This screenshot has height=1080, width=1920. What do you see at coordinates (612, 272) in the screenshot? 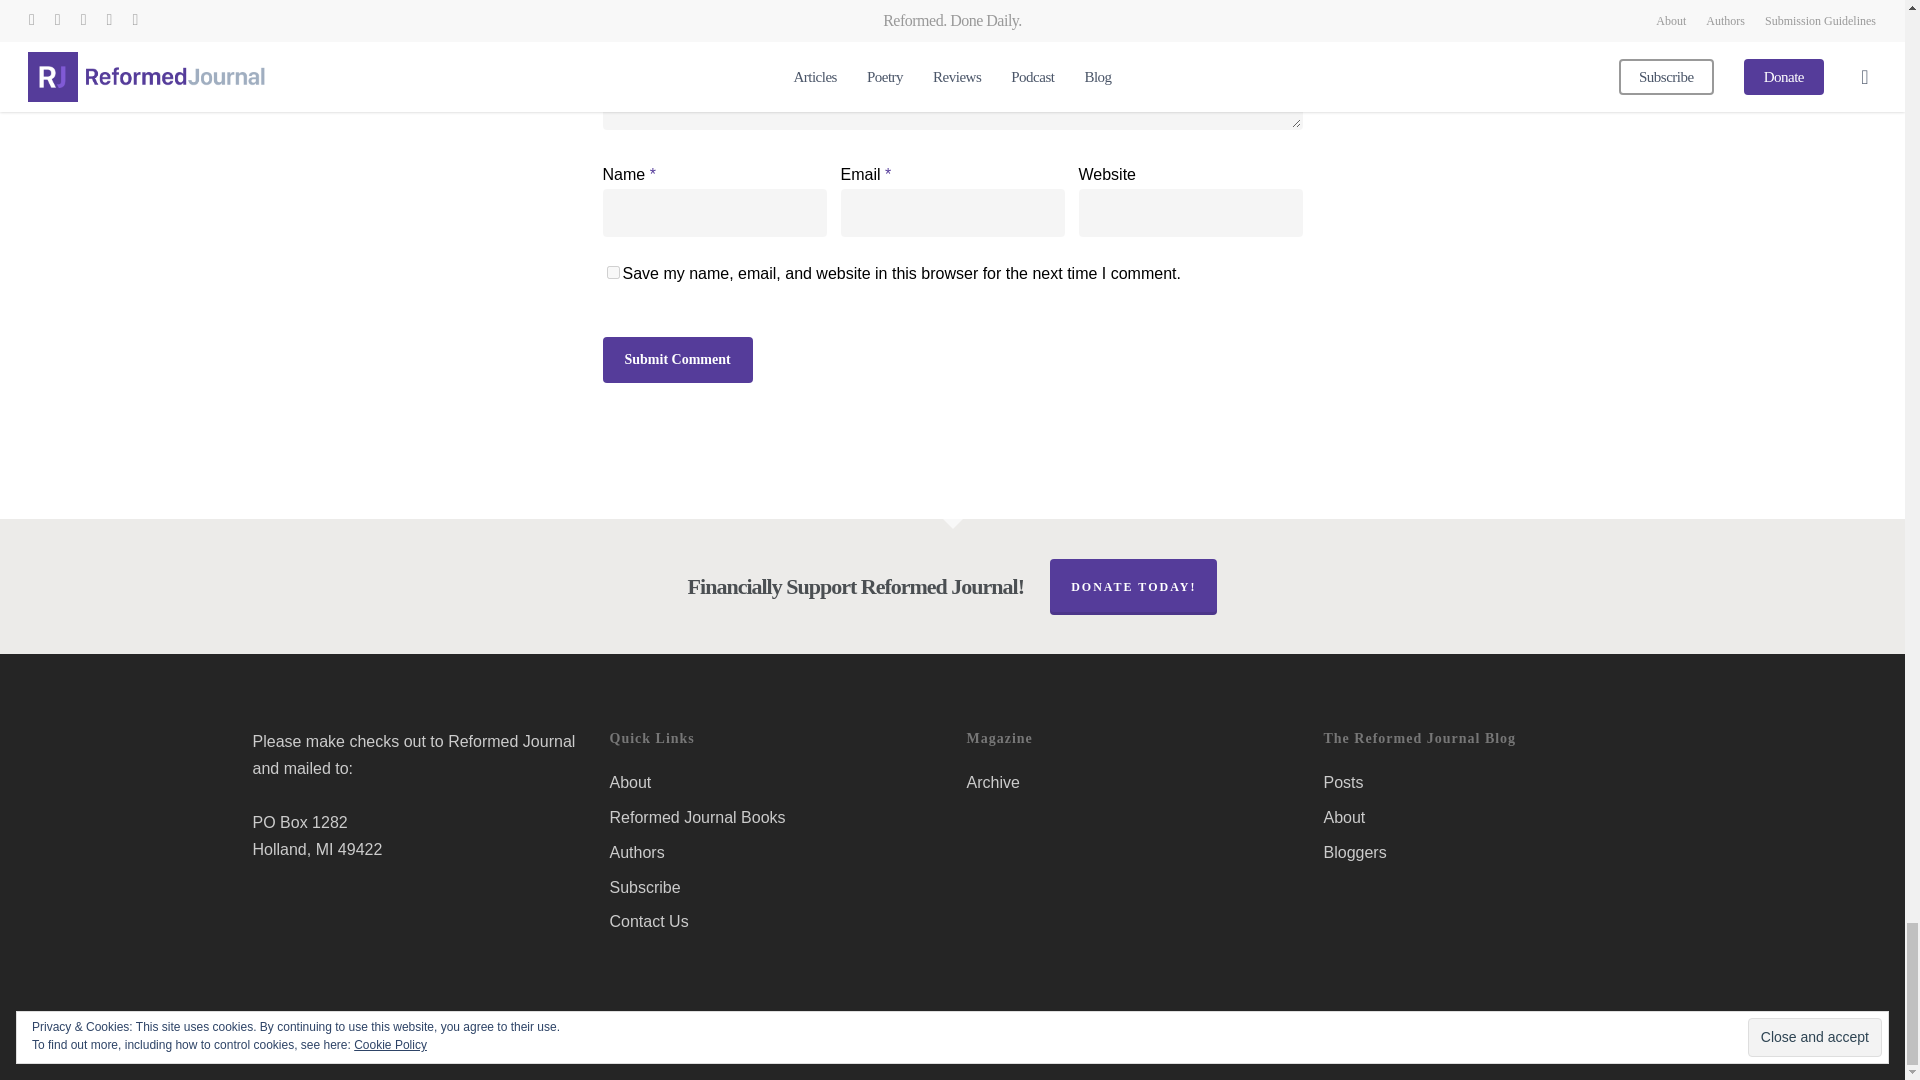
I see `yes` at bounding box center [612, 272].